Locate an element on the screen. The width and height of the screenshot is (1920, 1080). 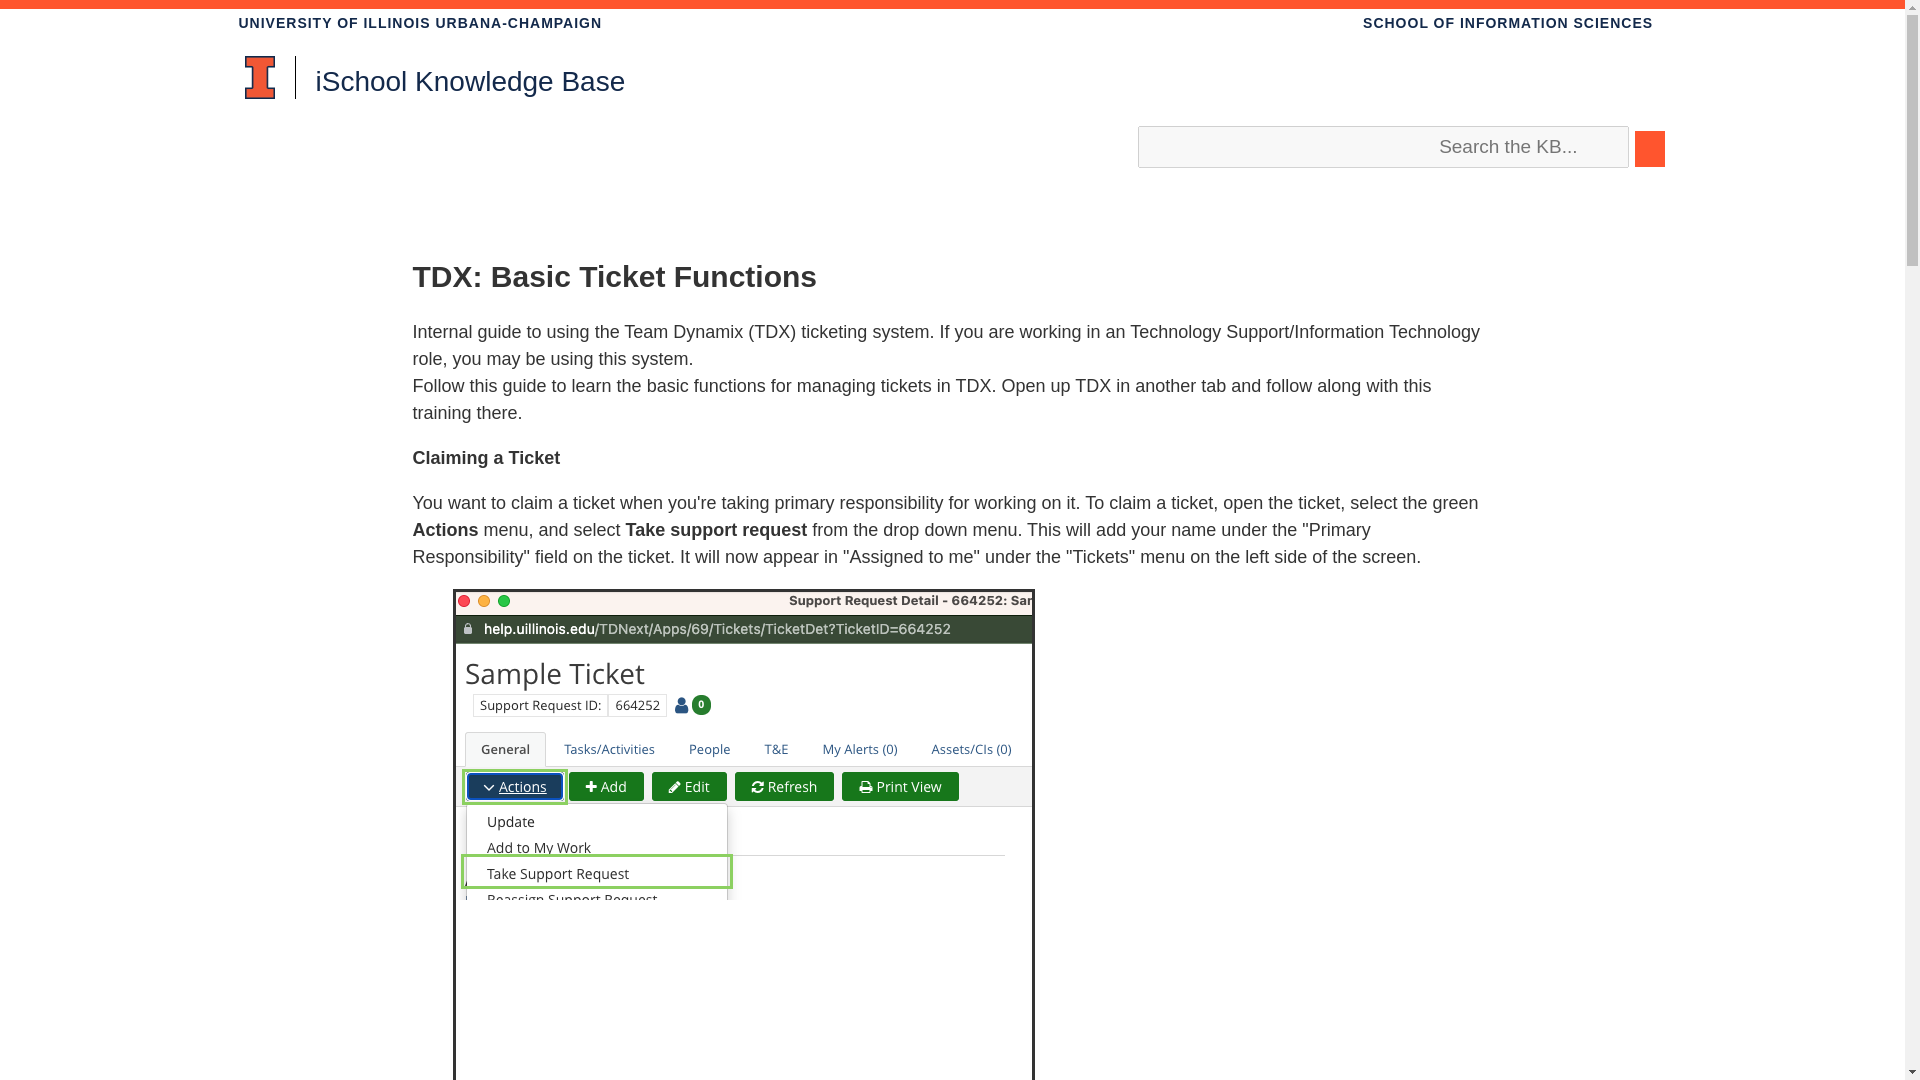
SCHOOL OF INFORMATION SCIENCES is located at coordinates (1508, 22).